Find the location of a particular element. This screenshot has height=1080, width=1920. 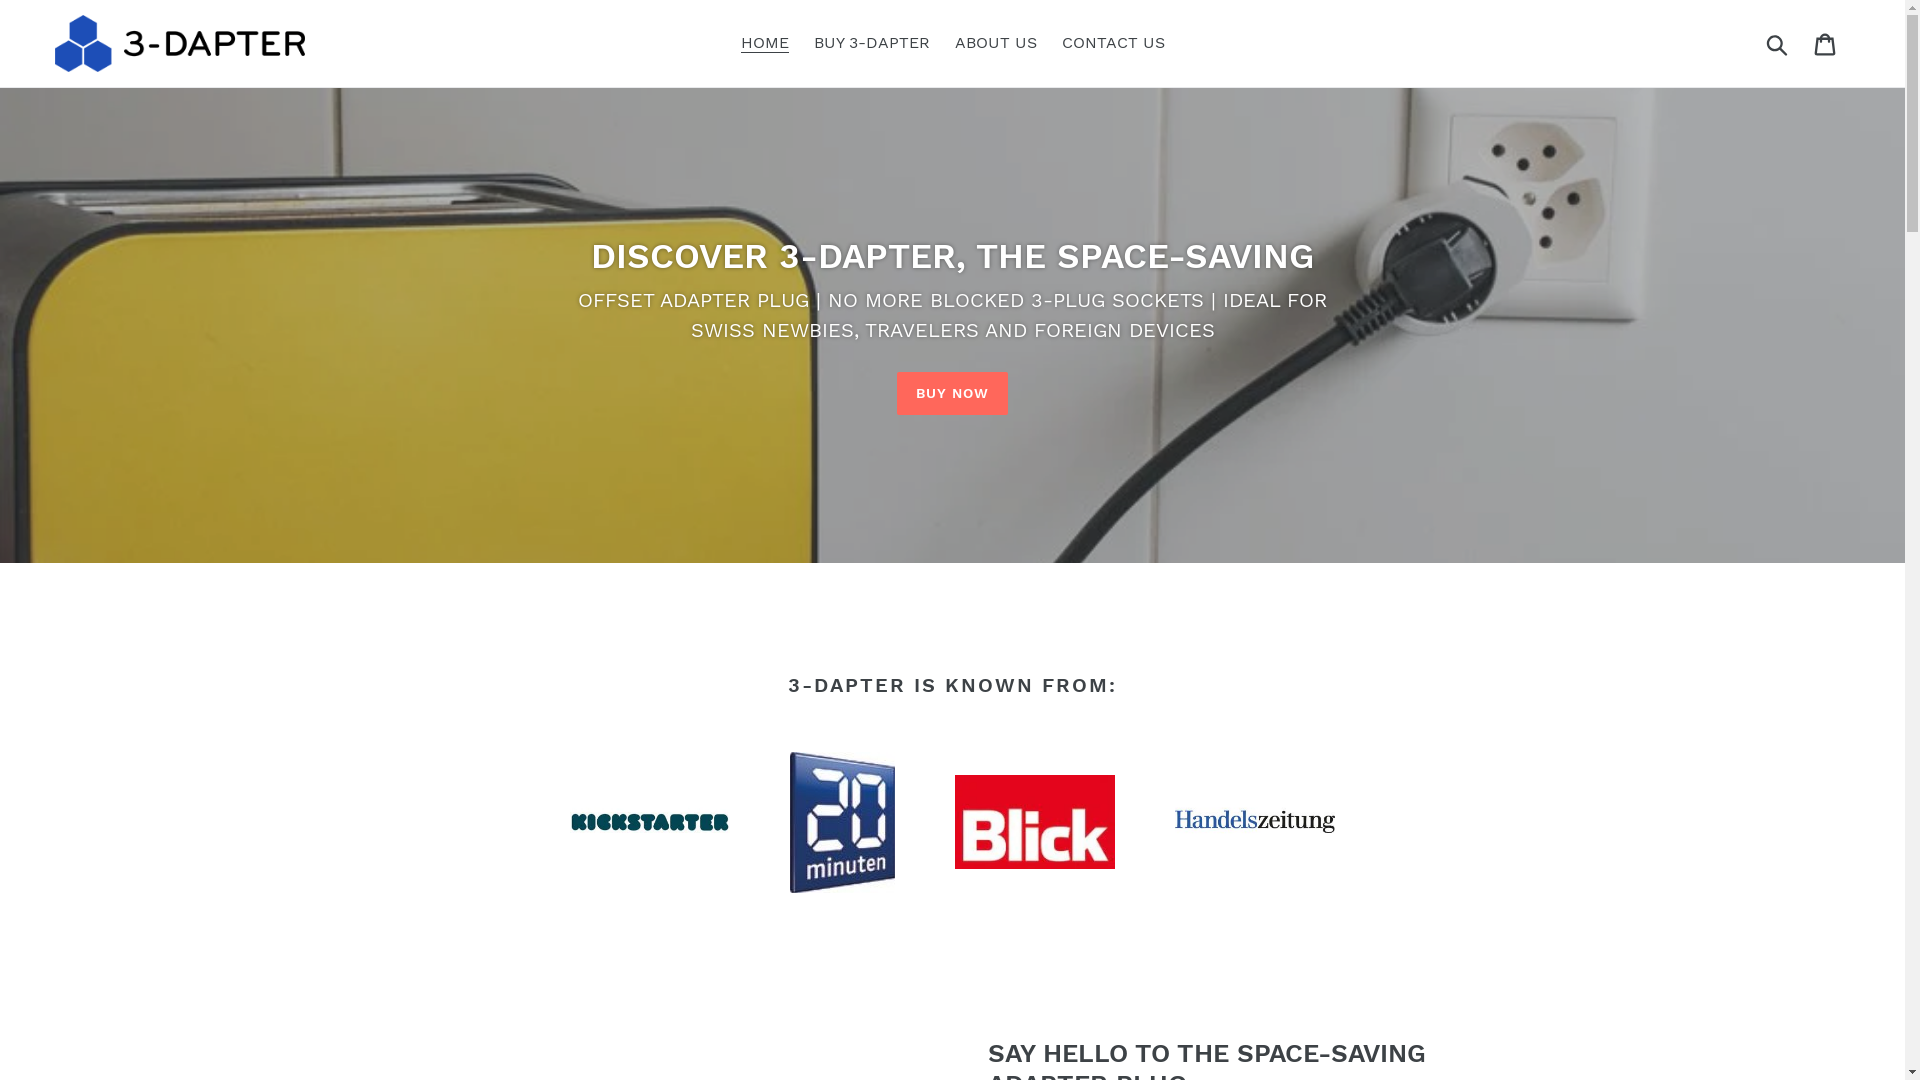

BUY NOW is located at coordinates (953, 394).